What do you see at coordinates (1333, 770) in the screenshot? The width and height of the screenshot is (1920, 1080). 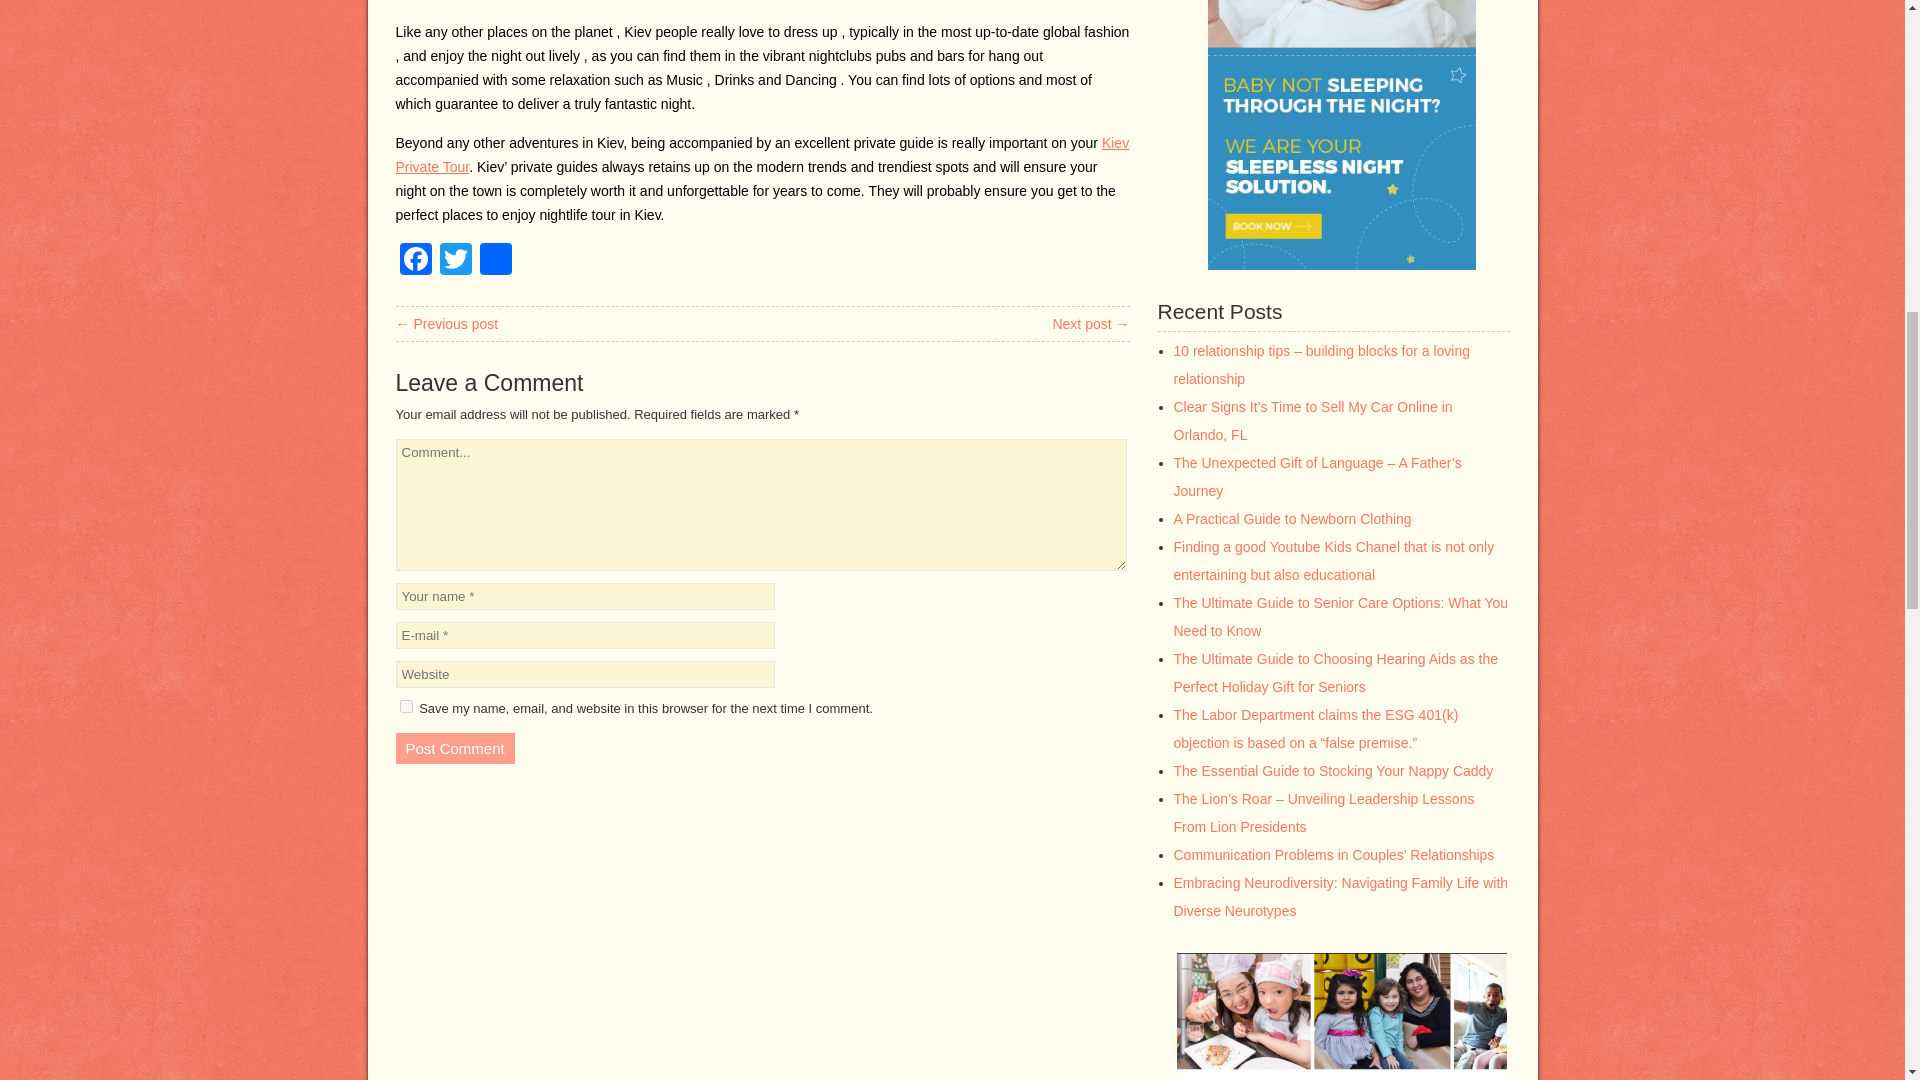 I see `The Essential Guide to Stocking Your Nappy Caddy` at bounding box center [1333, 770].